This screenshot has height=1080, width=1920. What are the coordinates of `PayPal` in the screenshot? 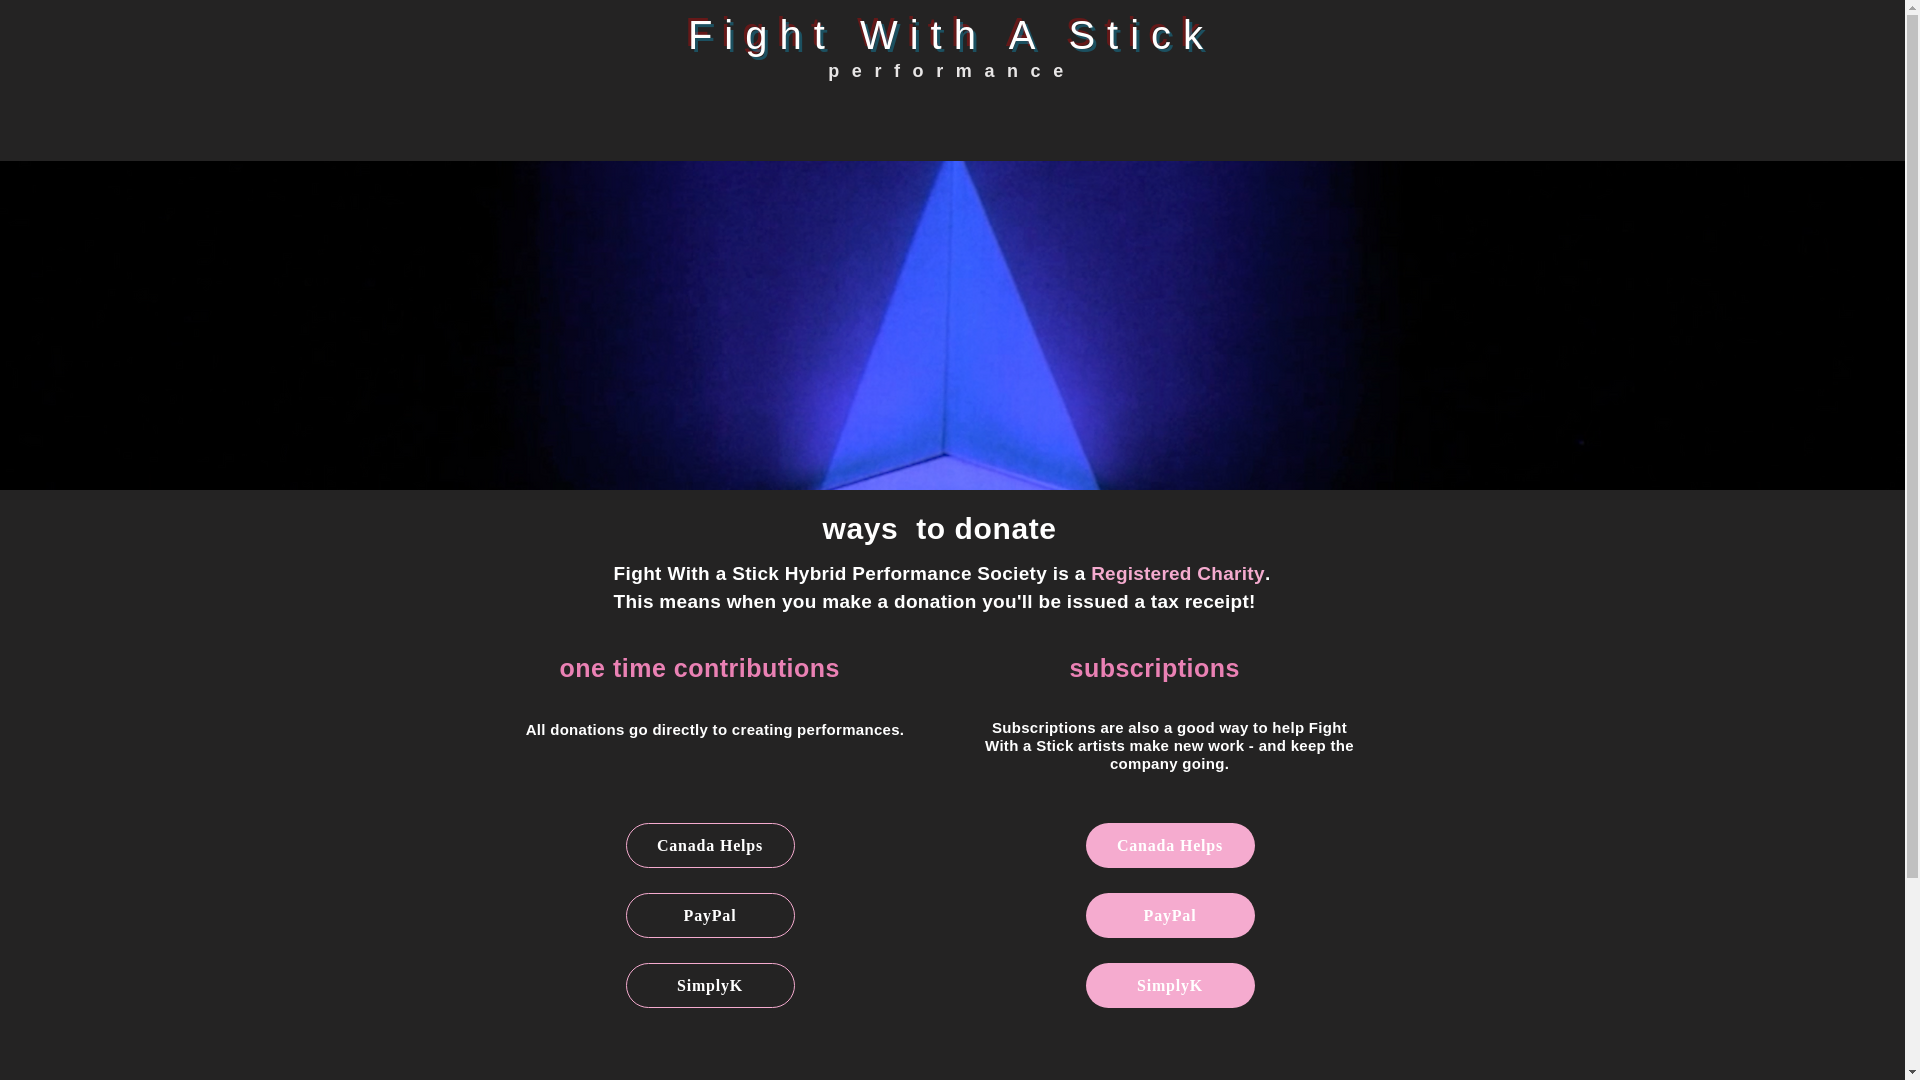 It's located at (710, 916).